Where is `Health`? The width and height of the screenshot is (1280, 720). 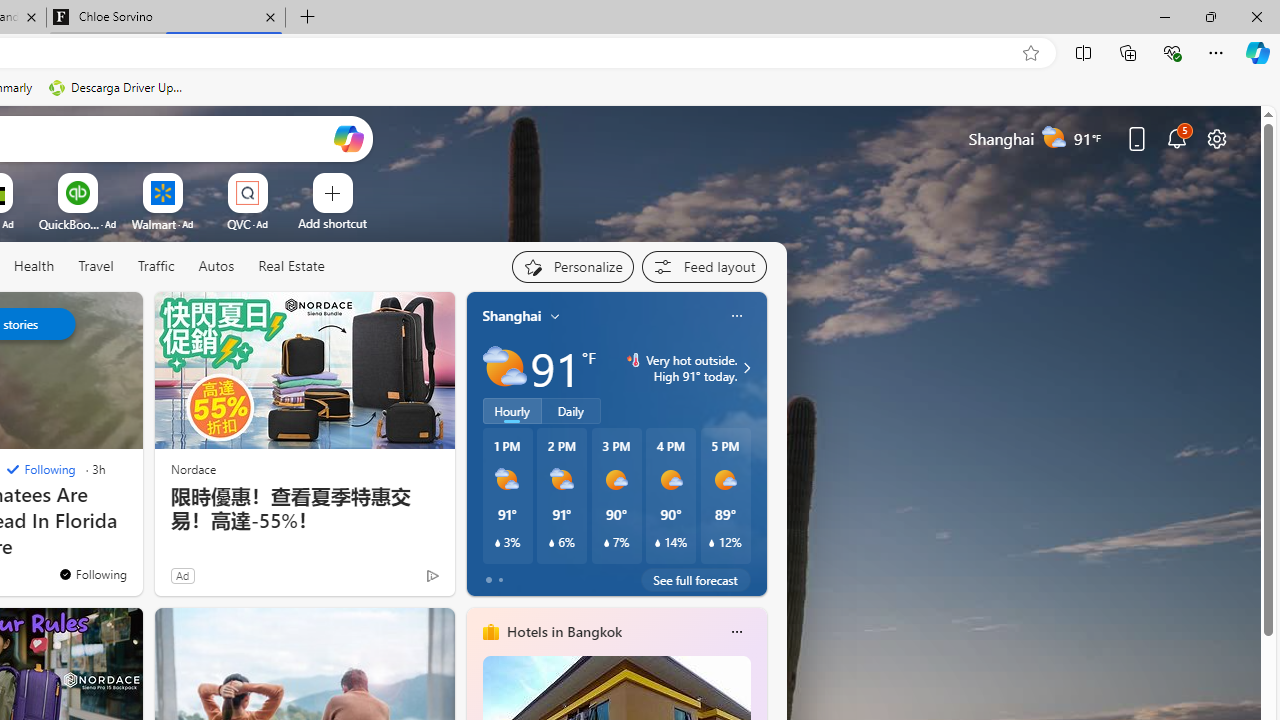 Health is located at coordinates (34, 267).